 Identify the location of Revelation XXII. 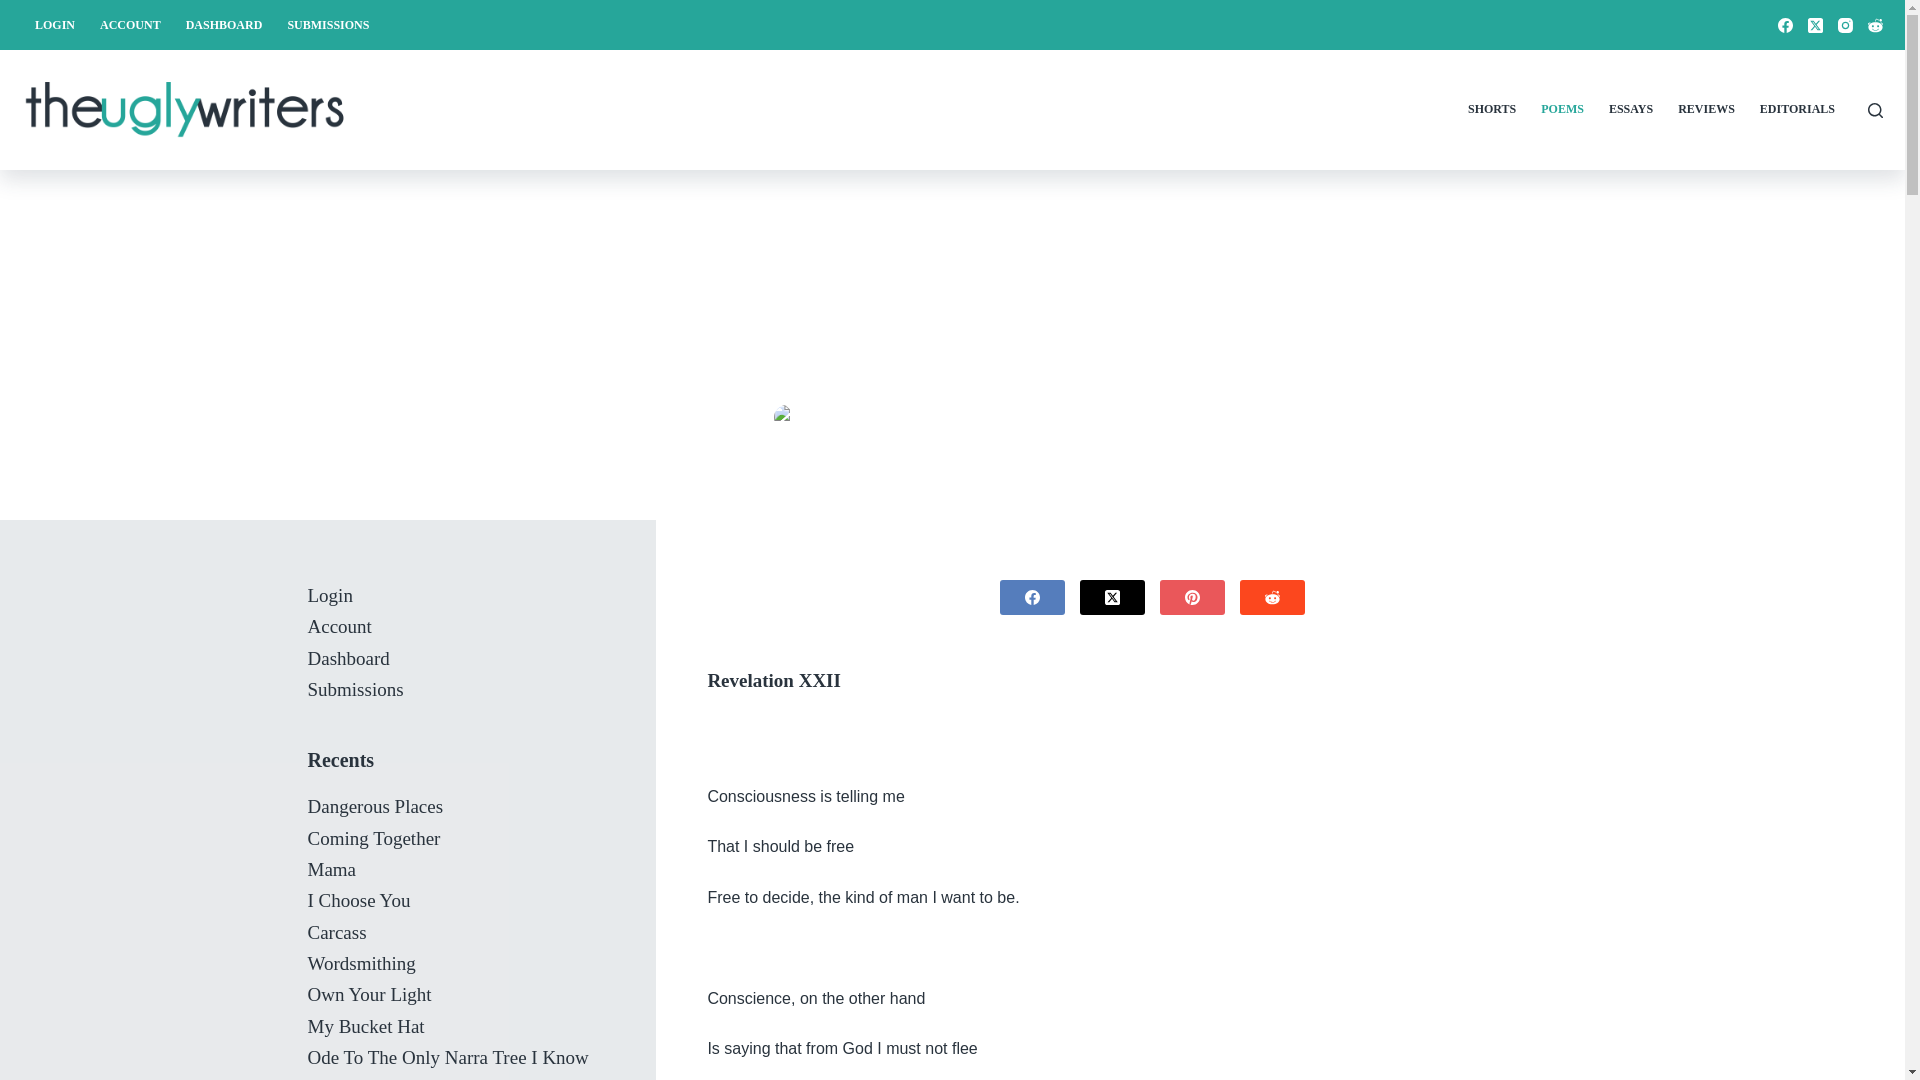
(952, 281).